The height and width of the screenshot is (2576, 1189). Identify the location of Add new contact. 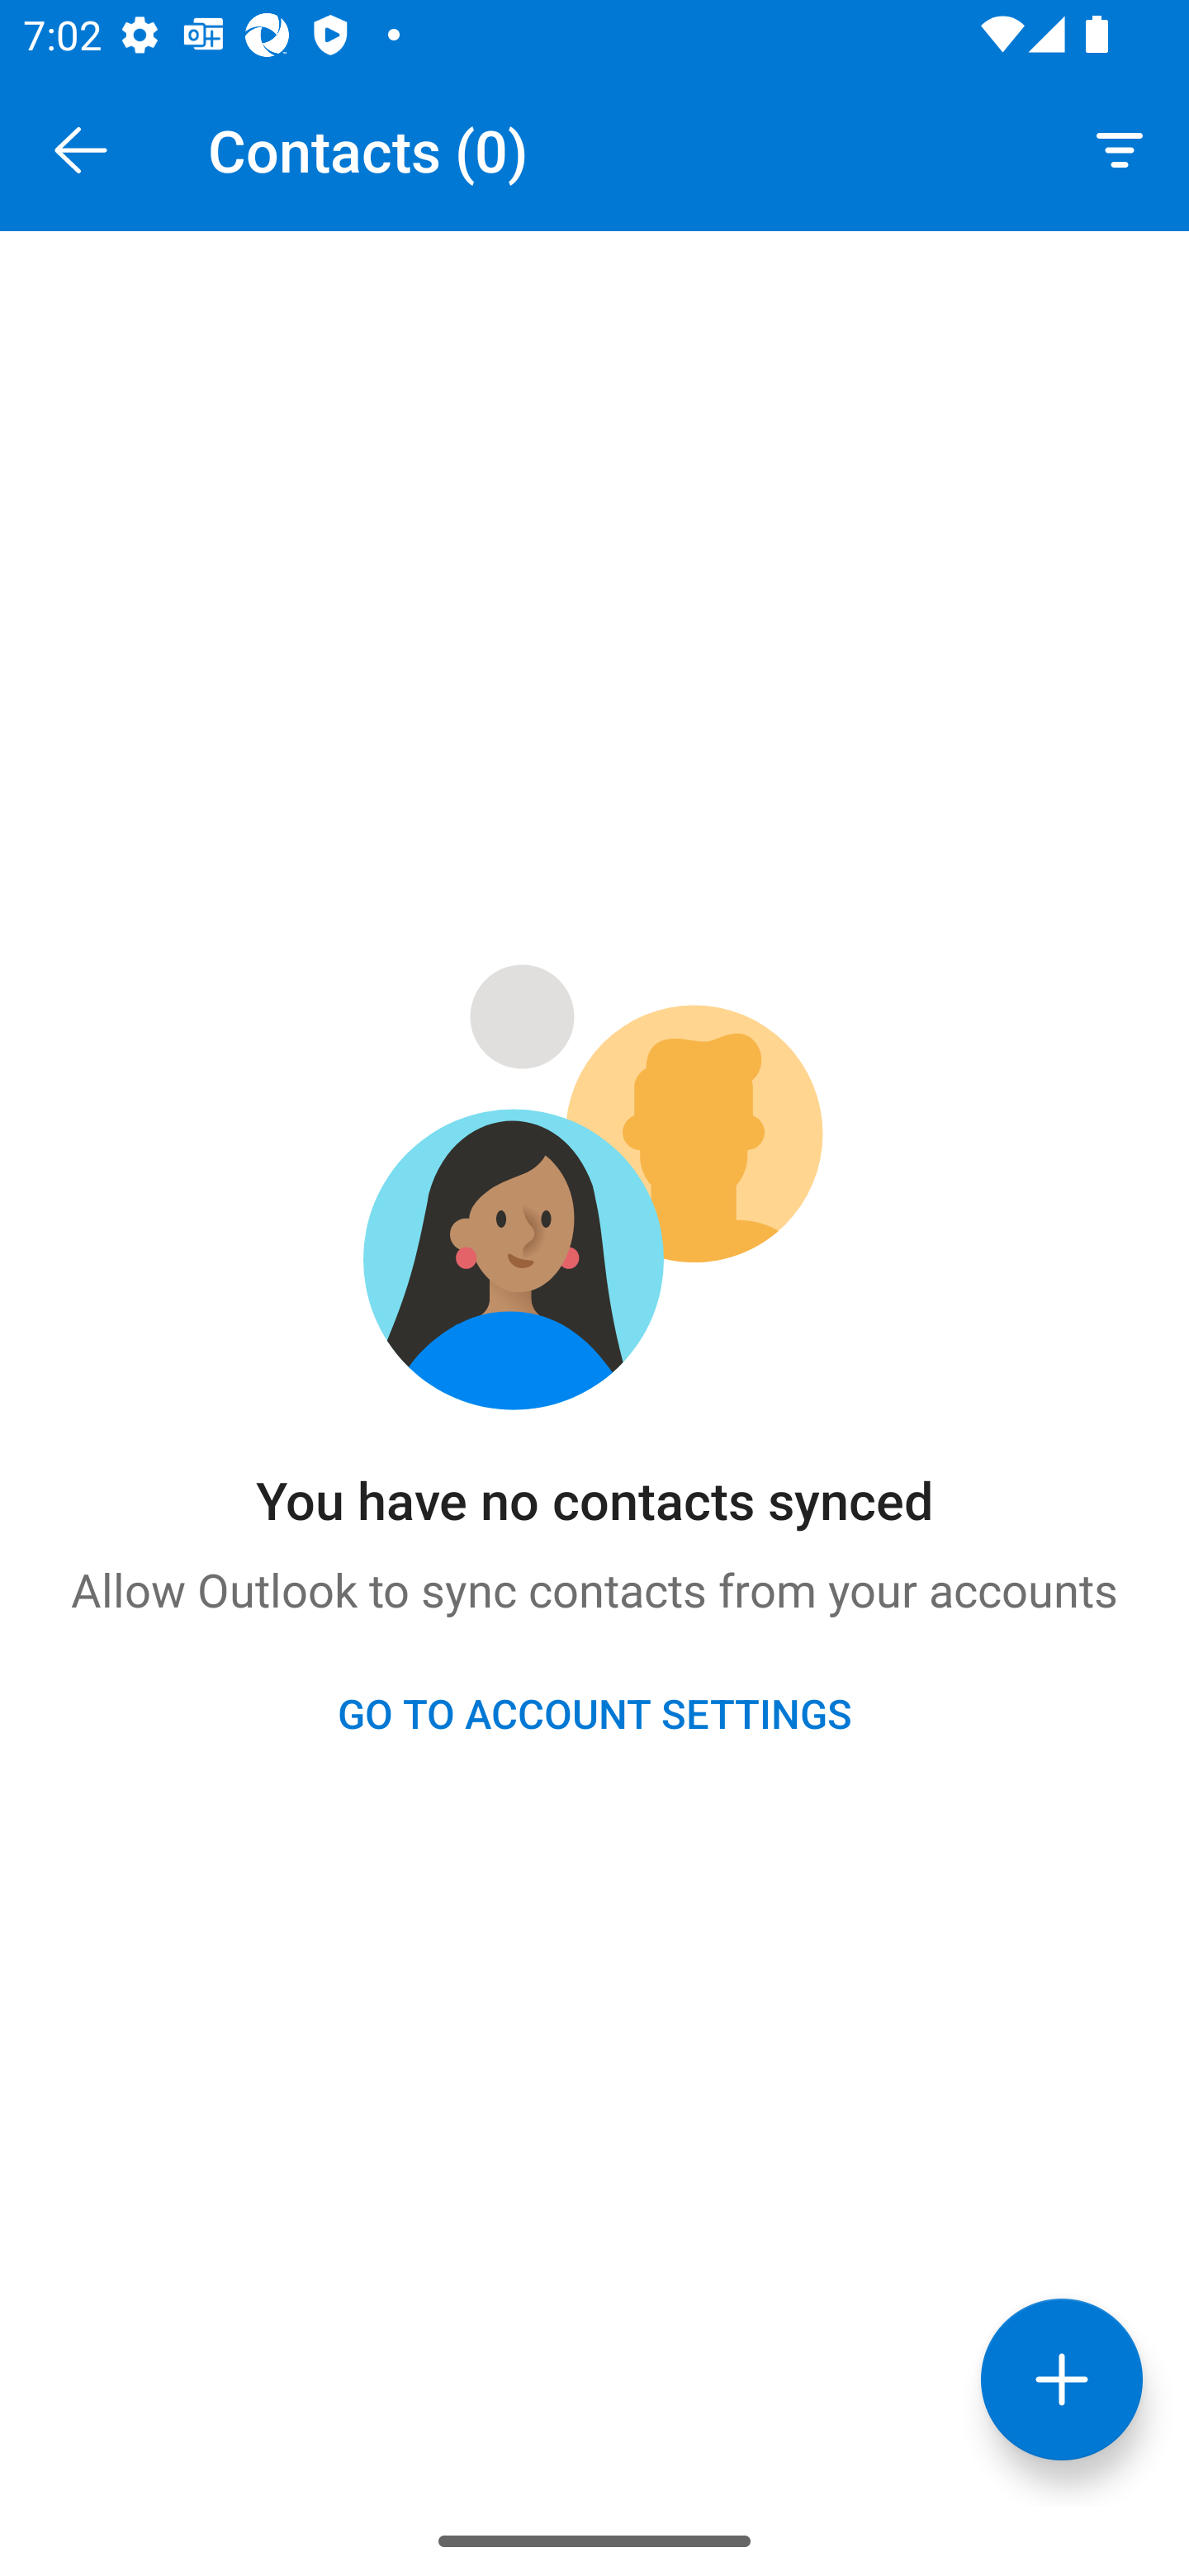
(1062, 2379).